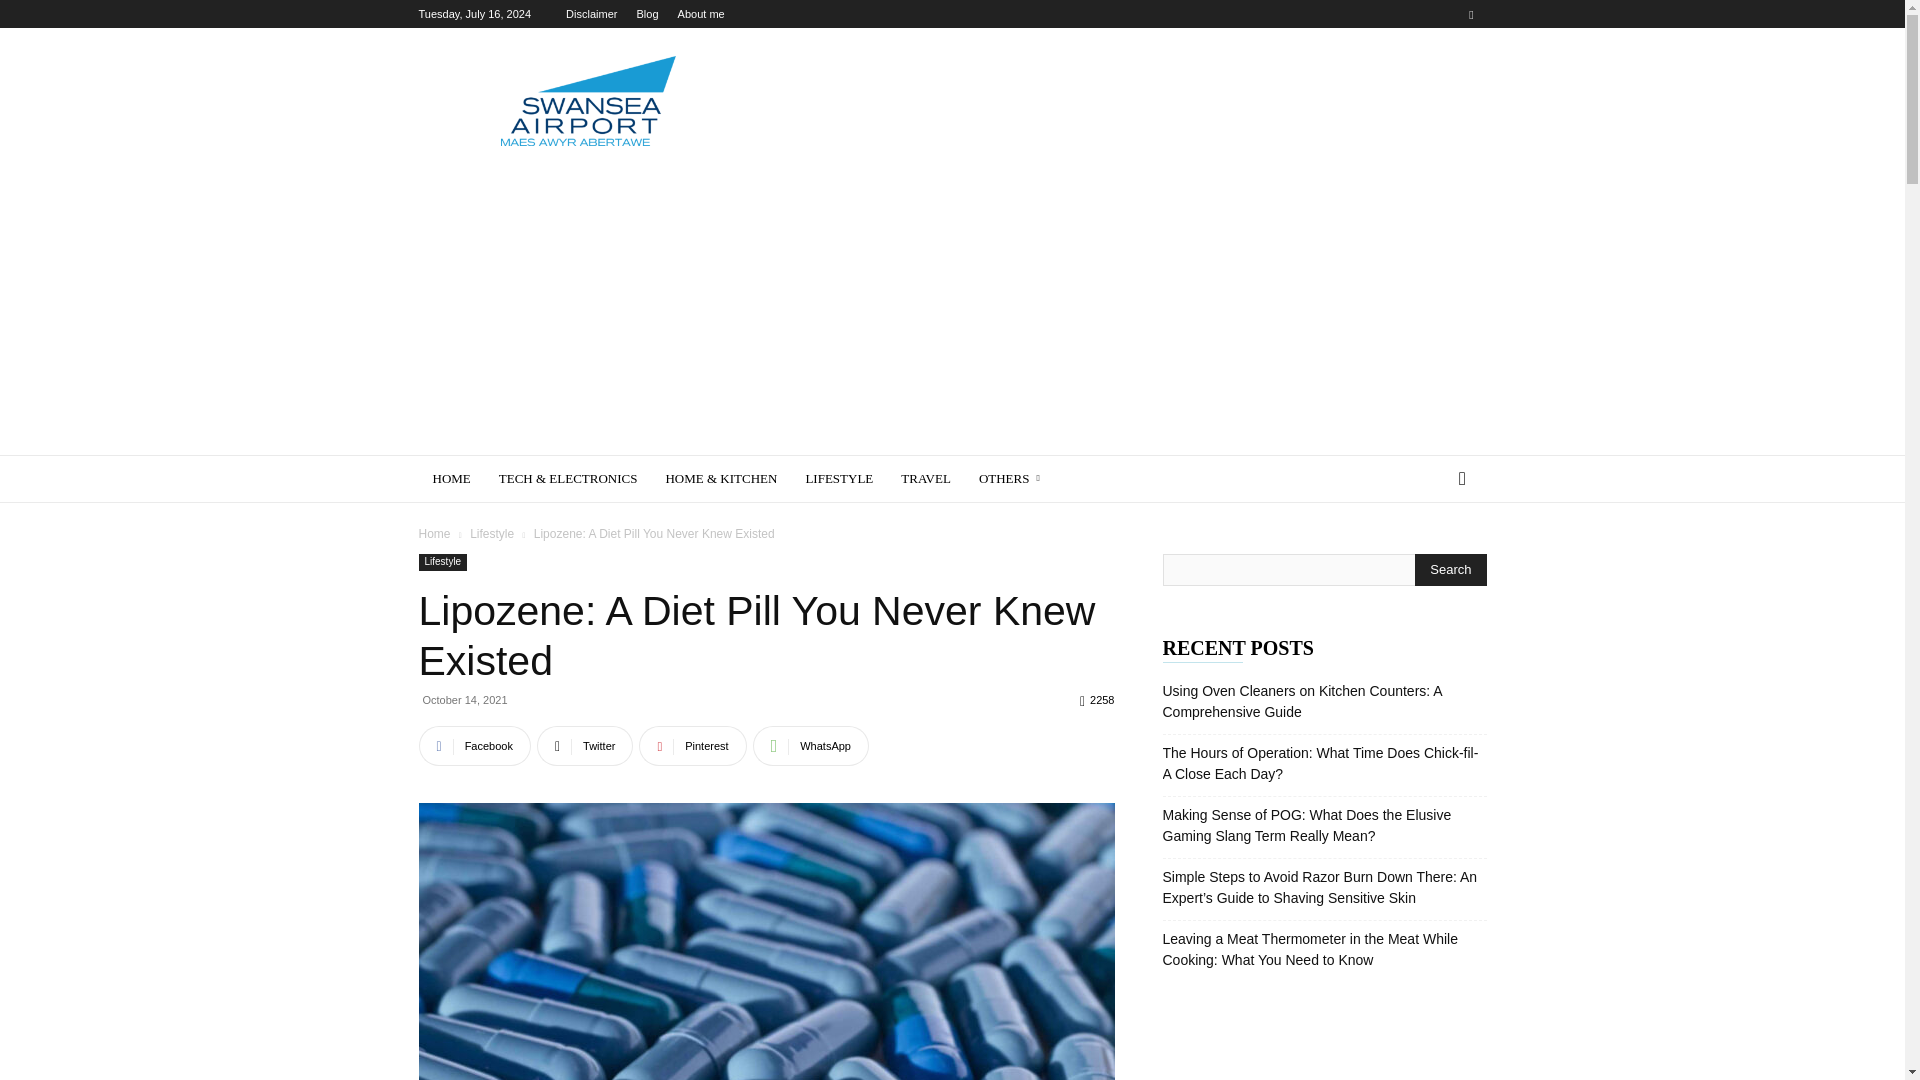 The image size is (1920, 1080). I want to click on About me, so click(701, 14).